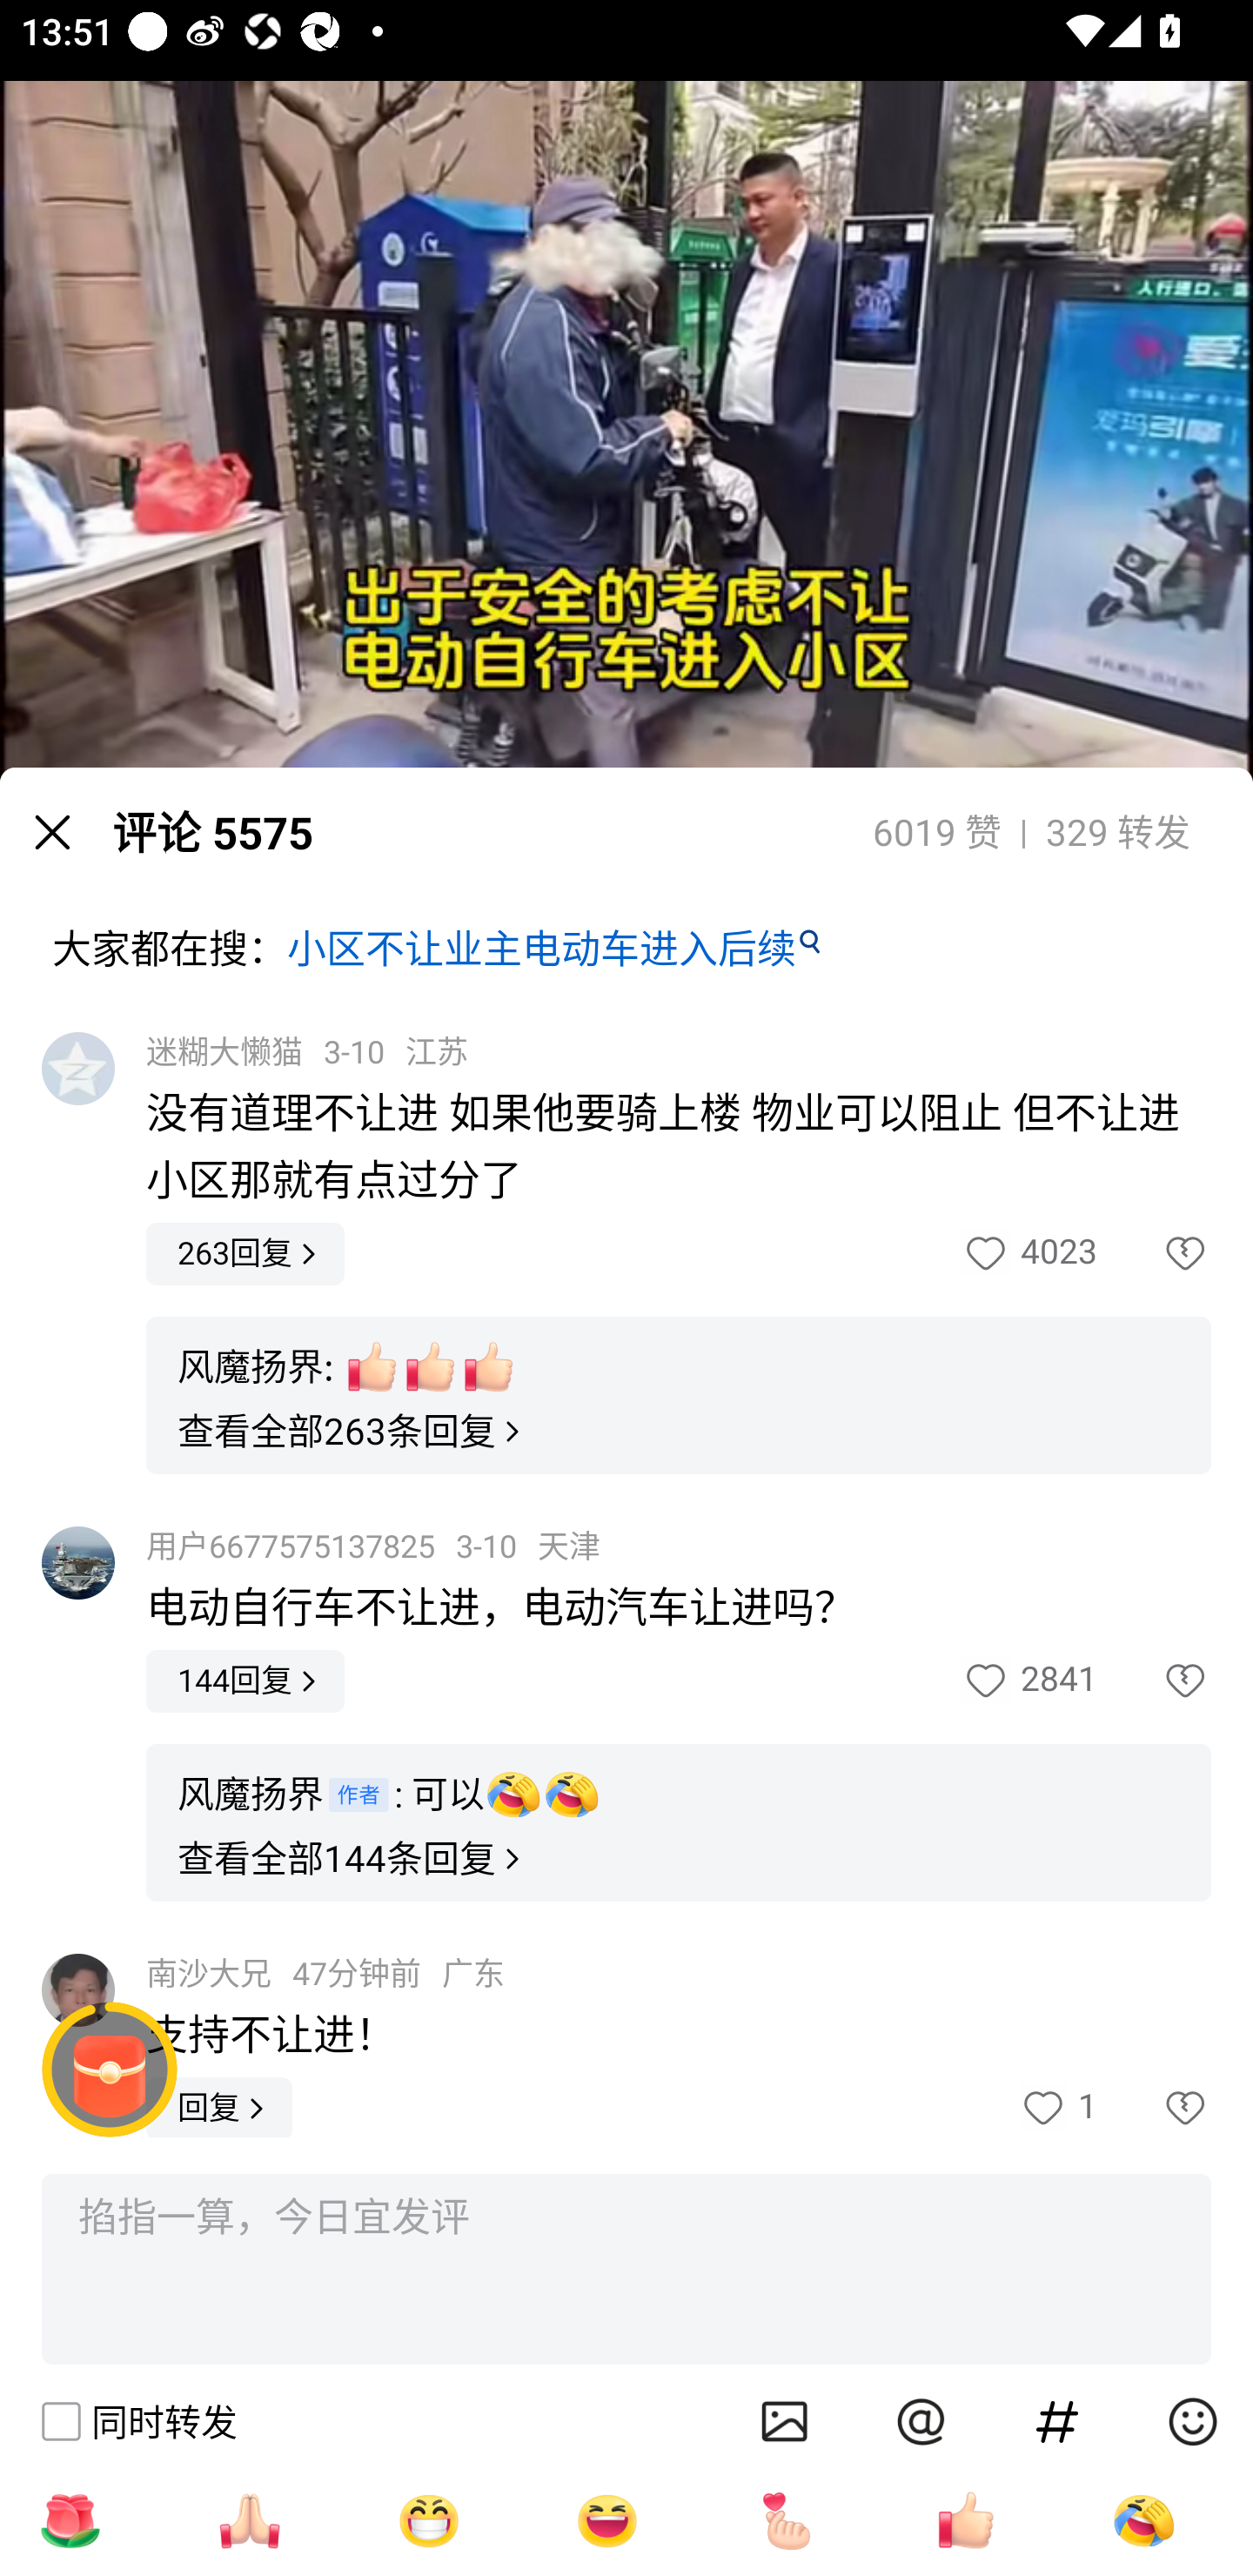 The image size is (1253, 2576). Describe the element at coordinates (607, 2520) in the screenshot. I see `[大笑]` at that location.